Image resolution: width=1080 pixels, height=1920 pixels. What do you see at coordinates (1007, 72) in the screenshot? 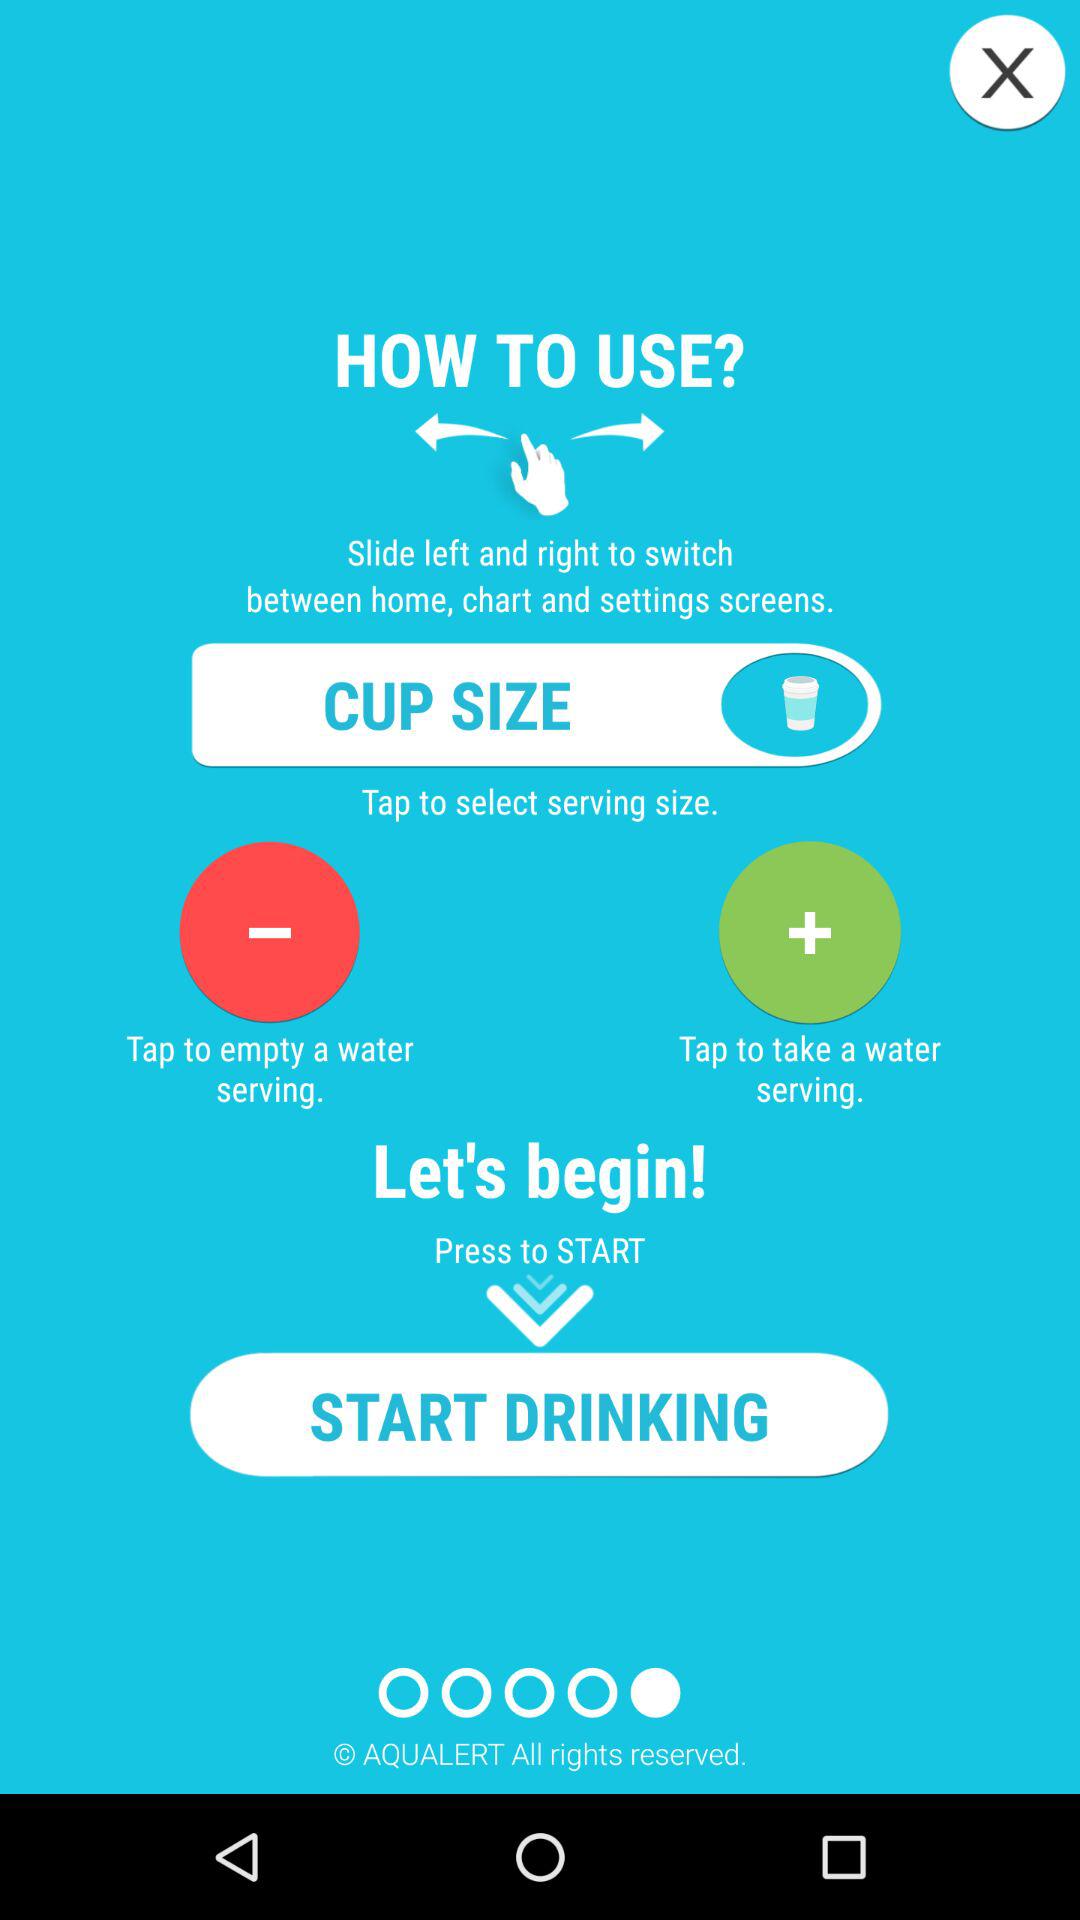
I see `close screen` at bounding box center [1007, 72].